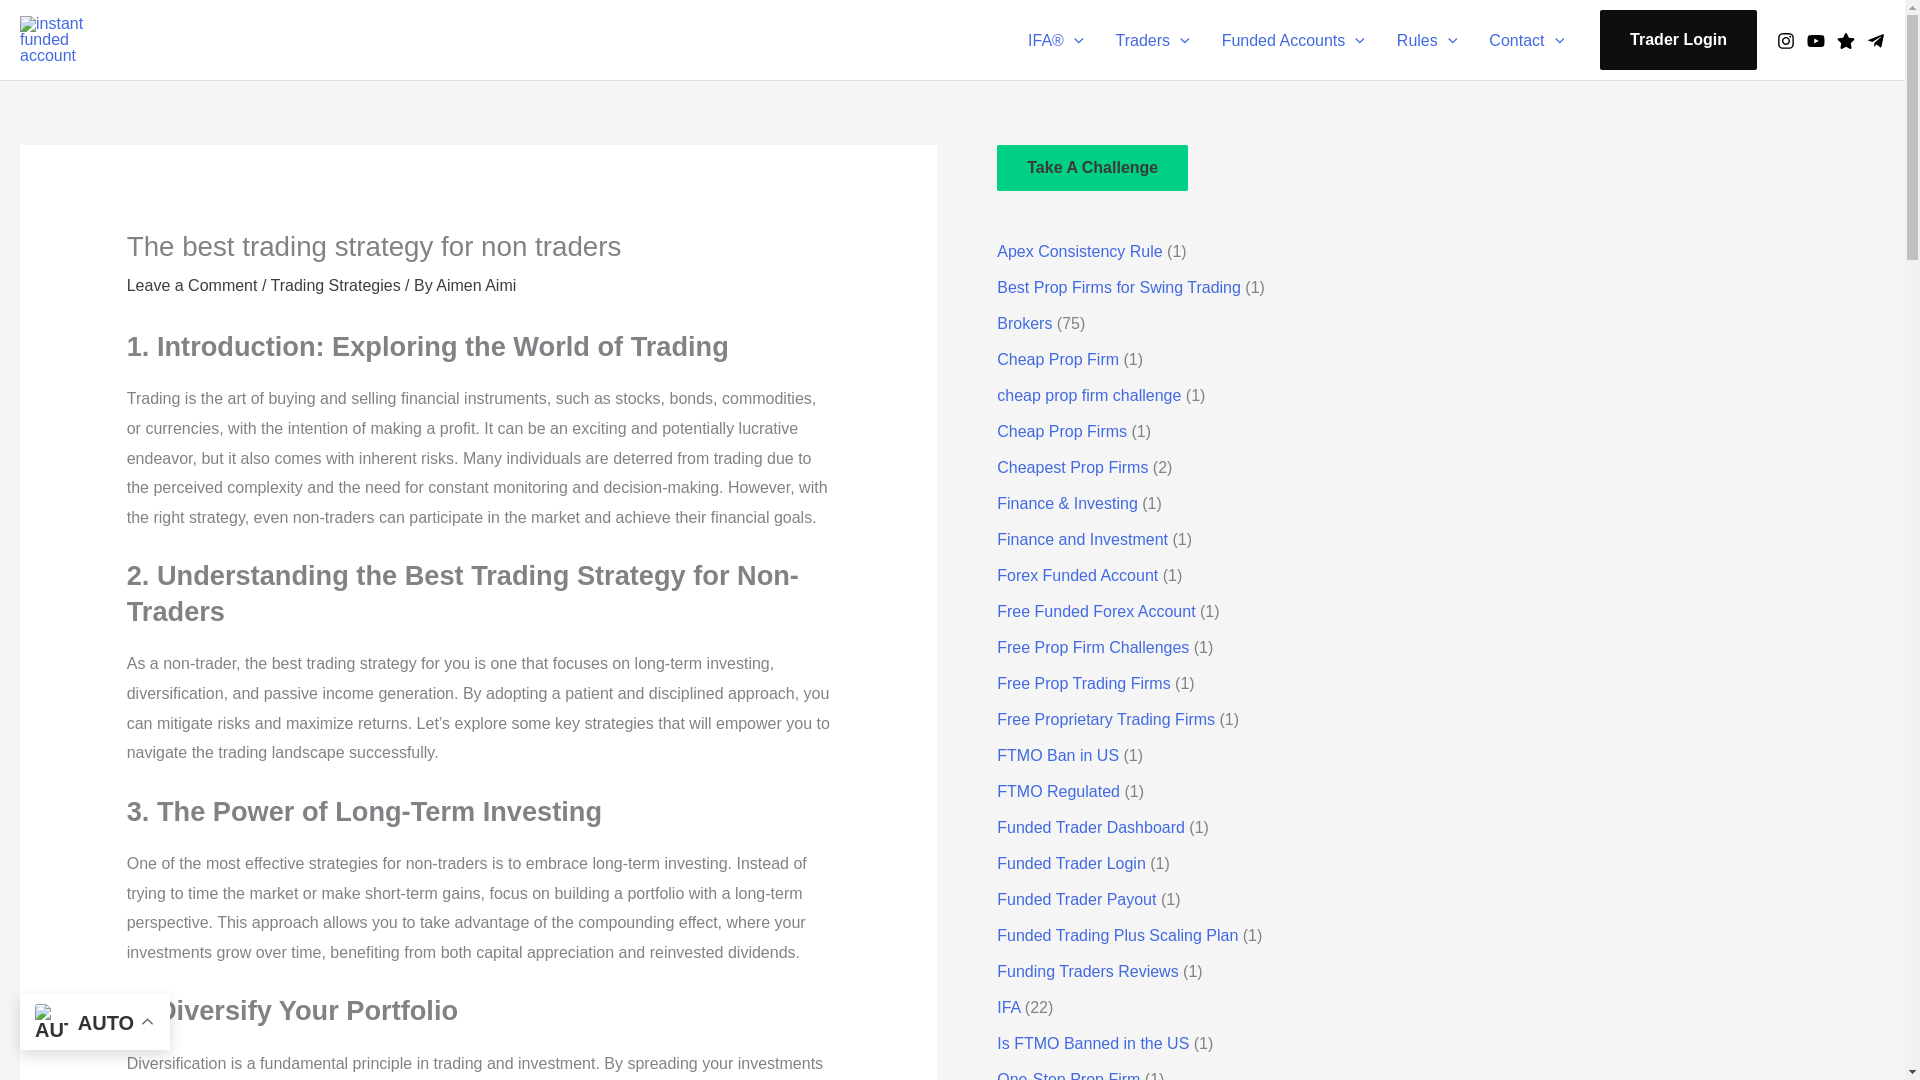 Image resolution: width=1920 pixels, height=1080 pixels. I want to click on View all posts by Aimen Aimi, so click(476, 284).